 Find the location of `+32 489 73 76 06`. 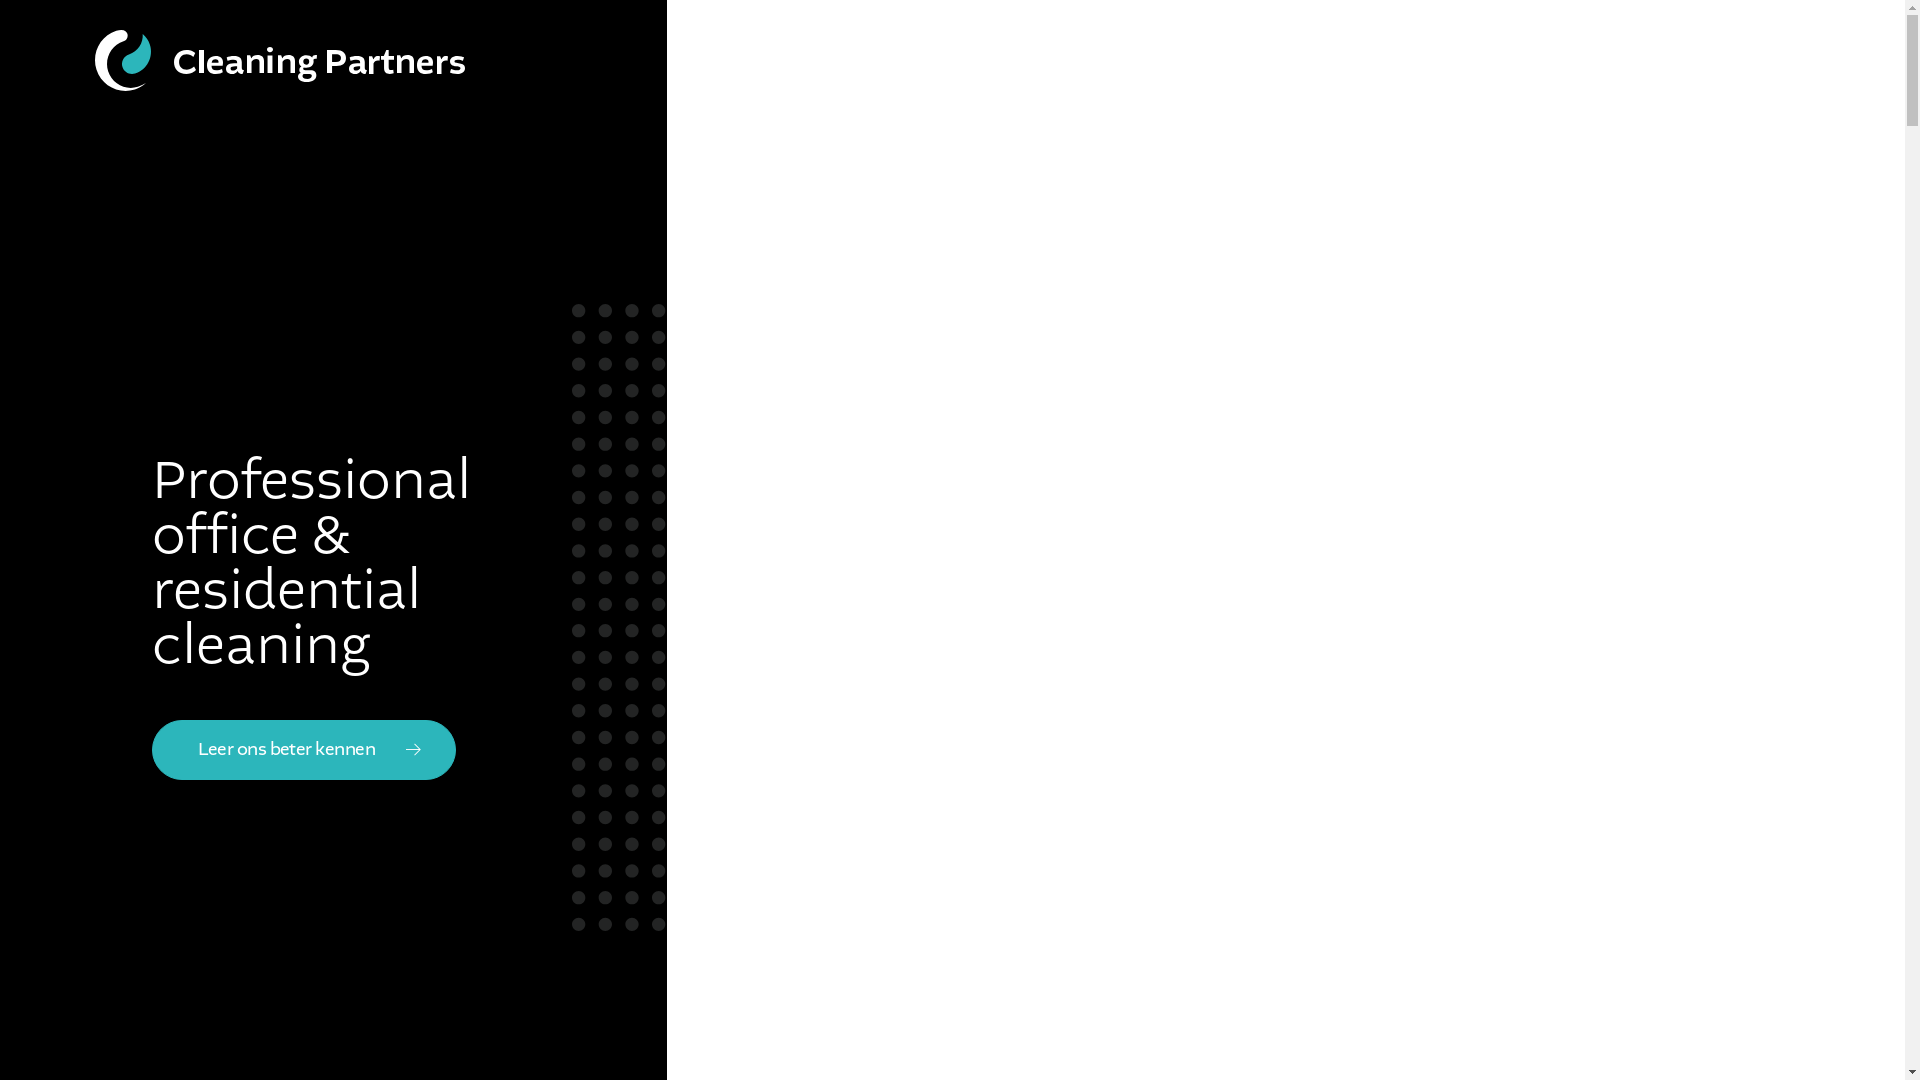

+32 489 73 76 06 is located at coordinates (1718, 61).